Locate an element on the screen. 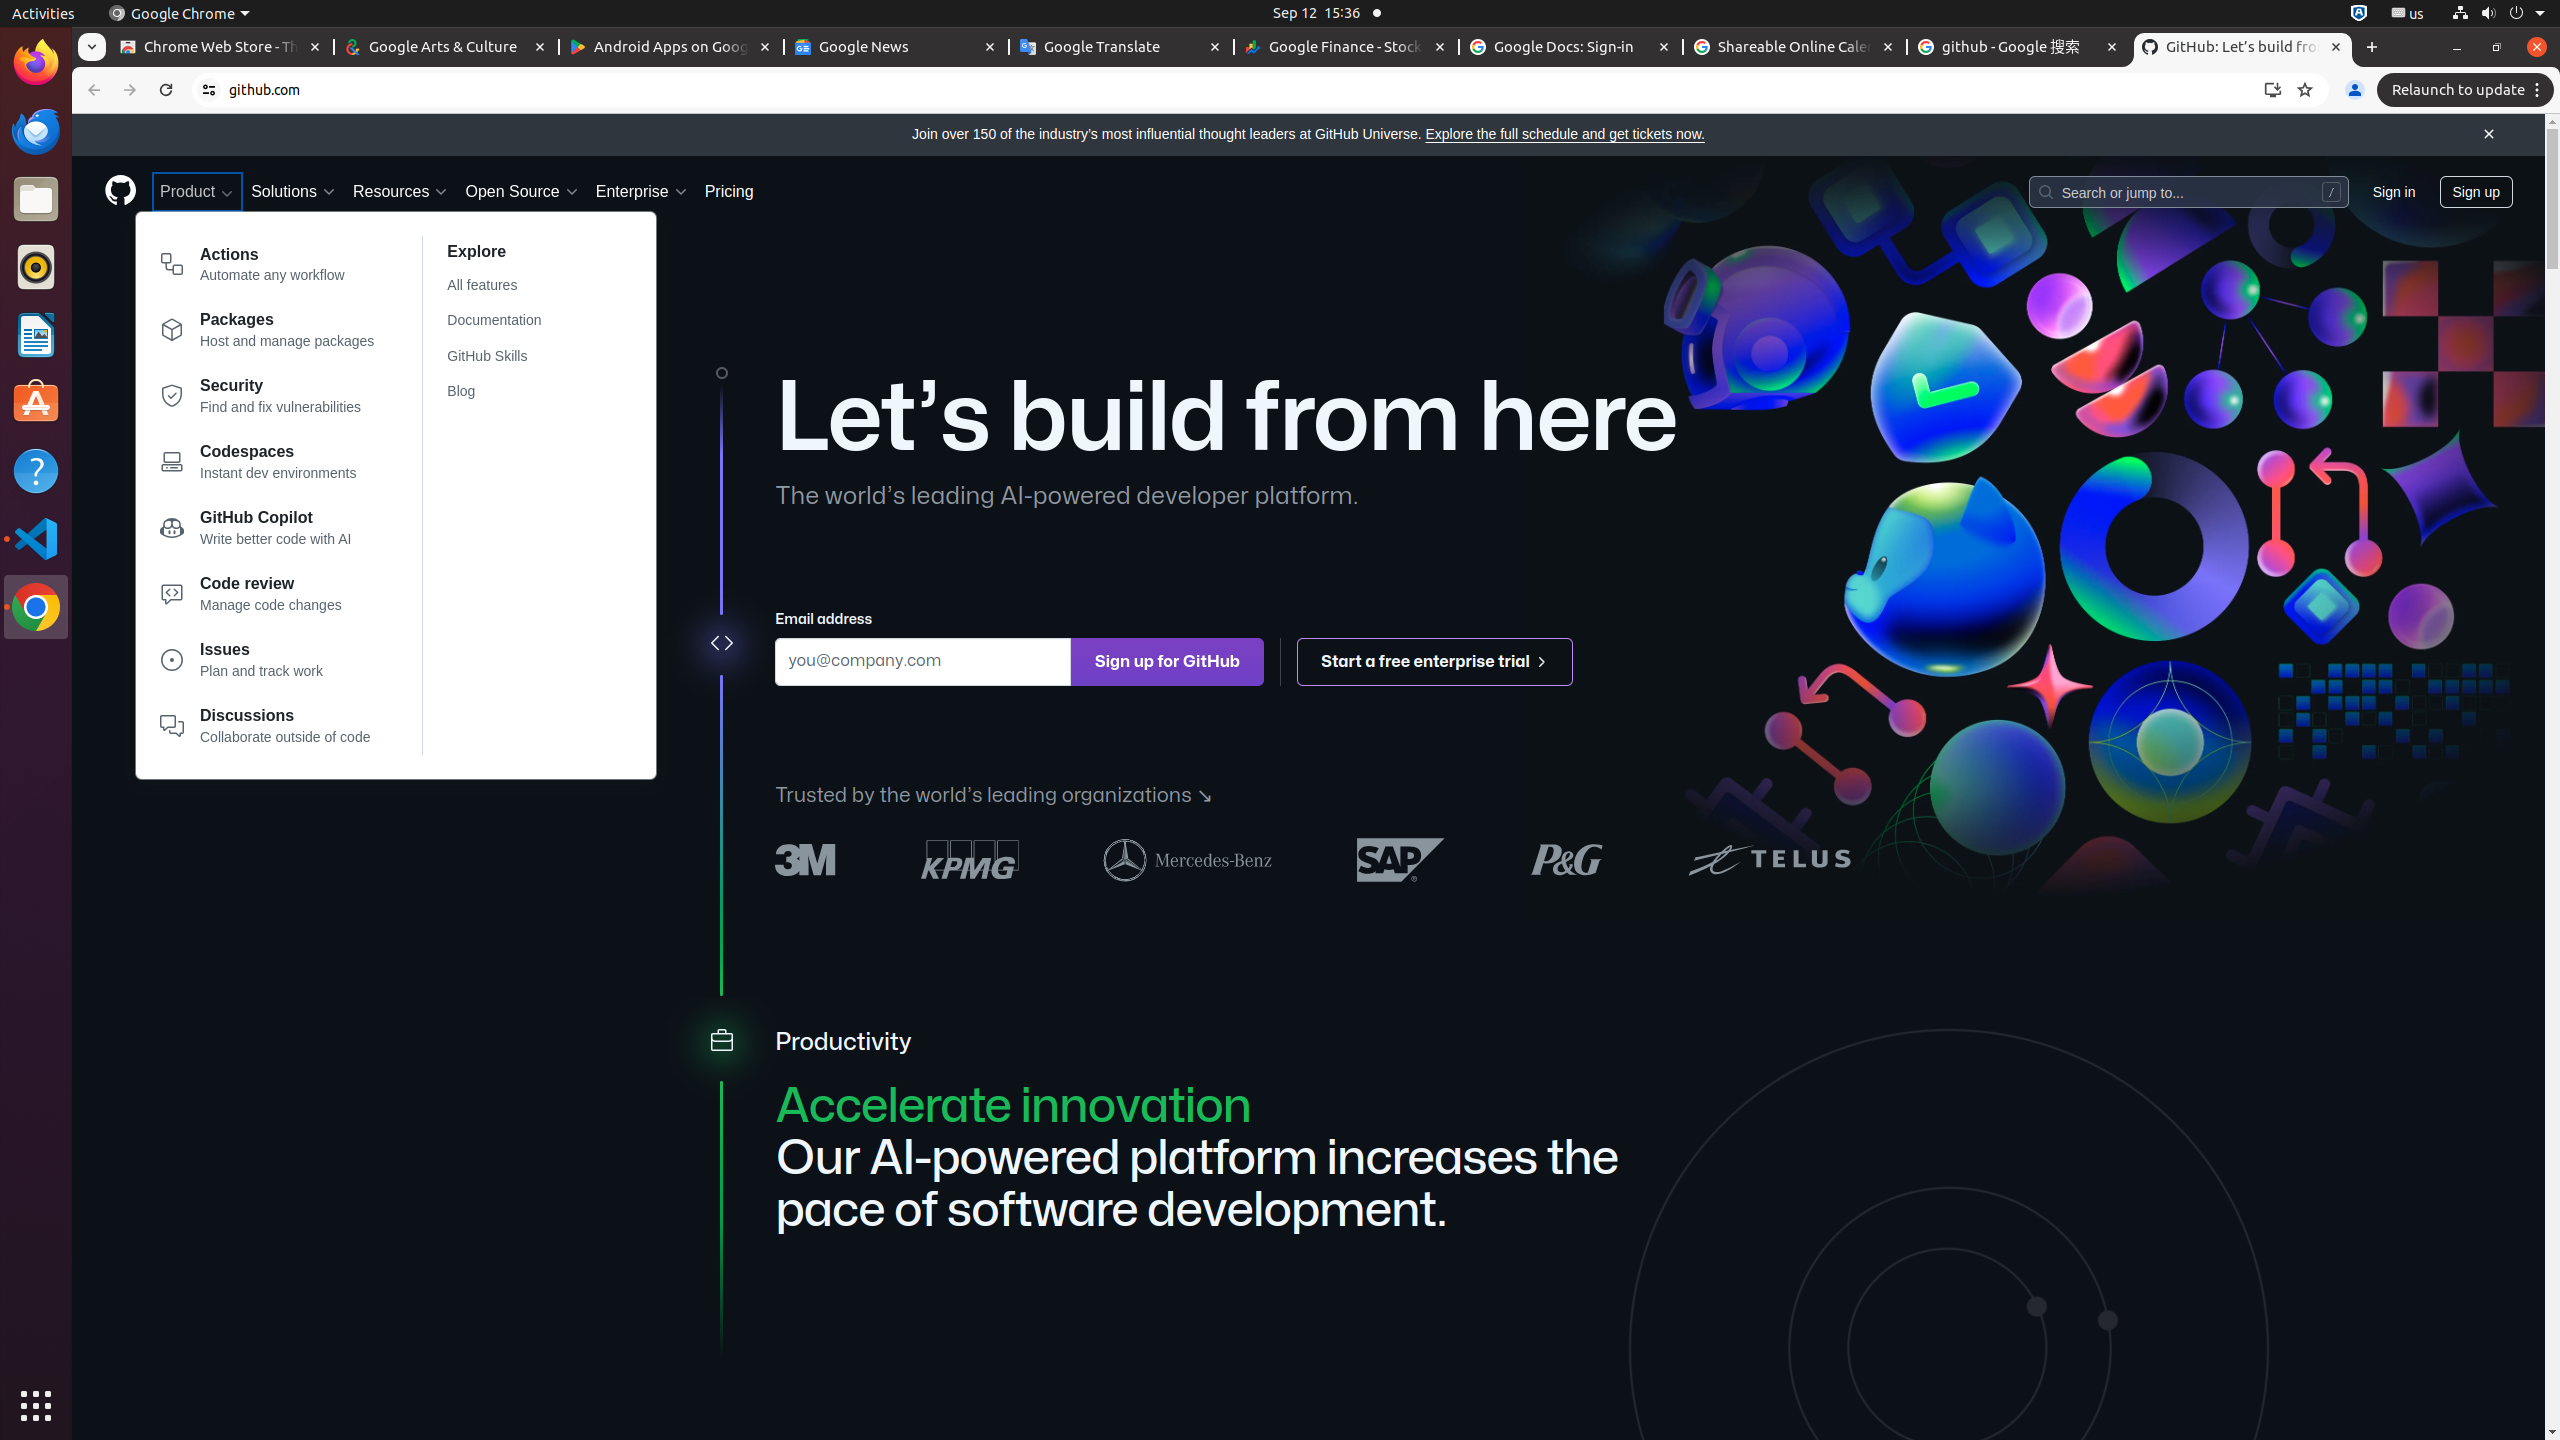 The image size is (2560, 1440). :1.72/StatusNotifierItem is located at coordinates (2359, 14).